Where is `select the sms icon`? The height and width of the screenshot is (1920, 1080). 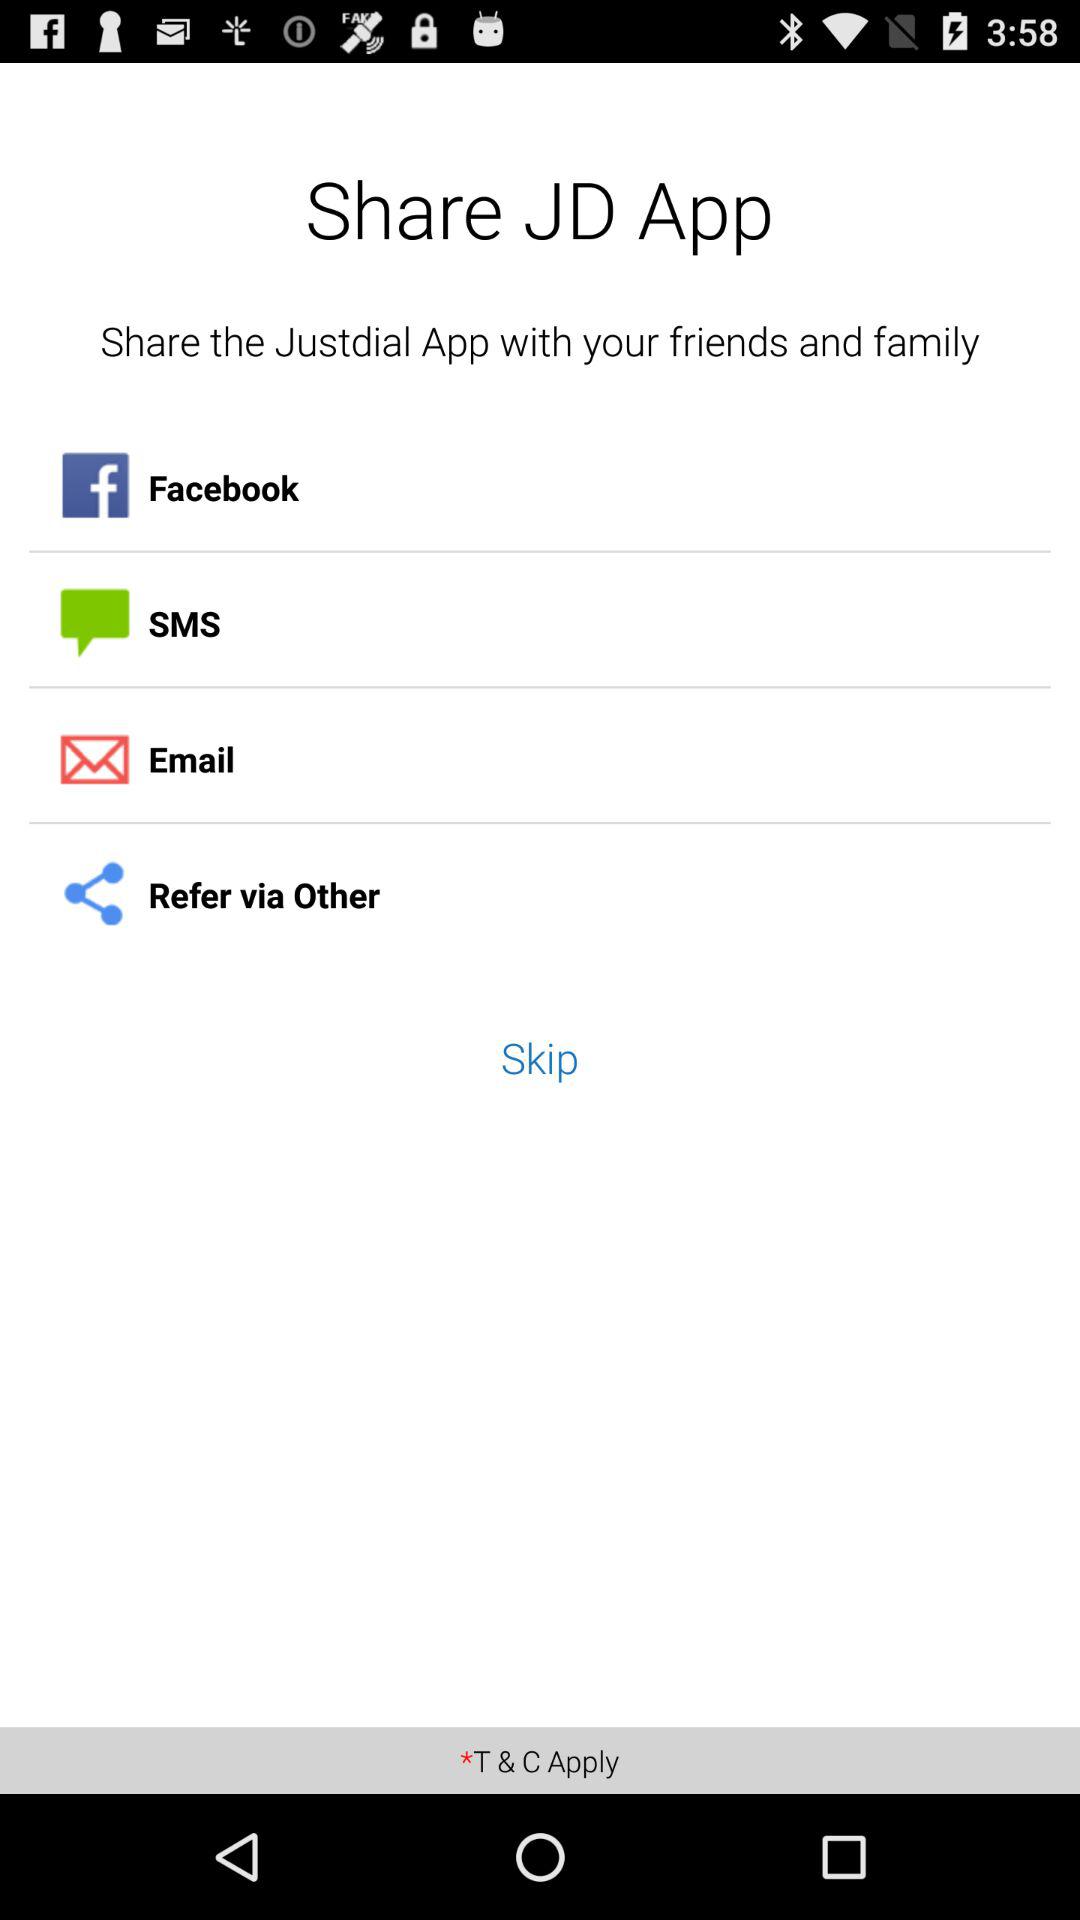
select the sms icon is located at coordinates (540, 623).